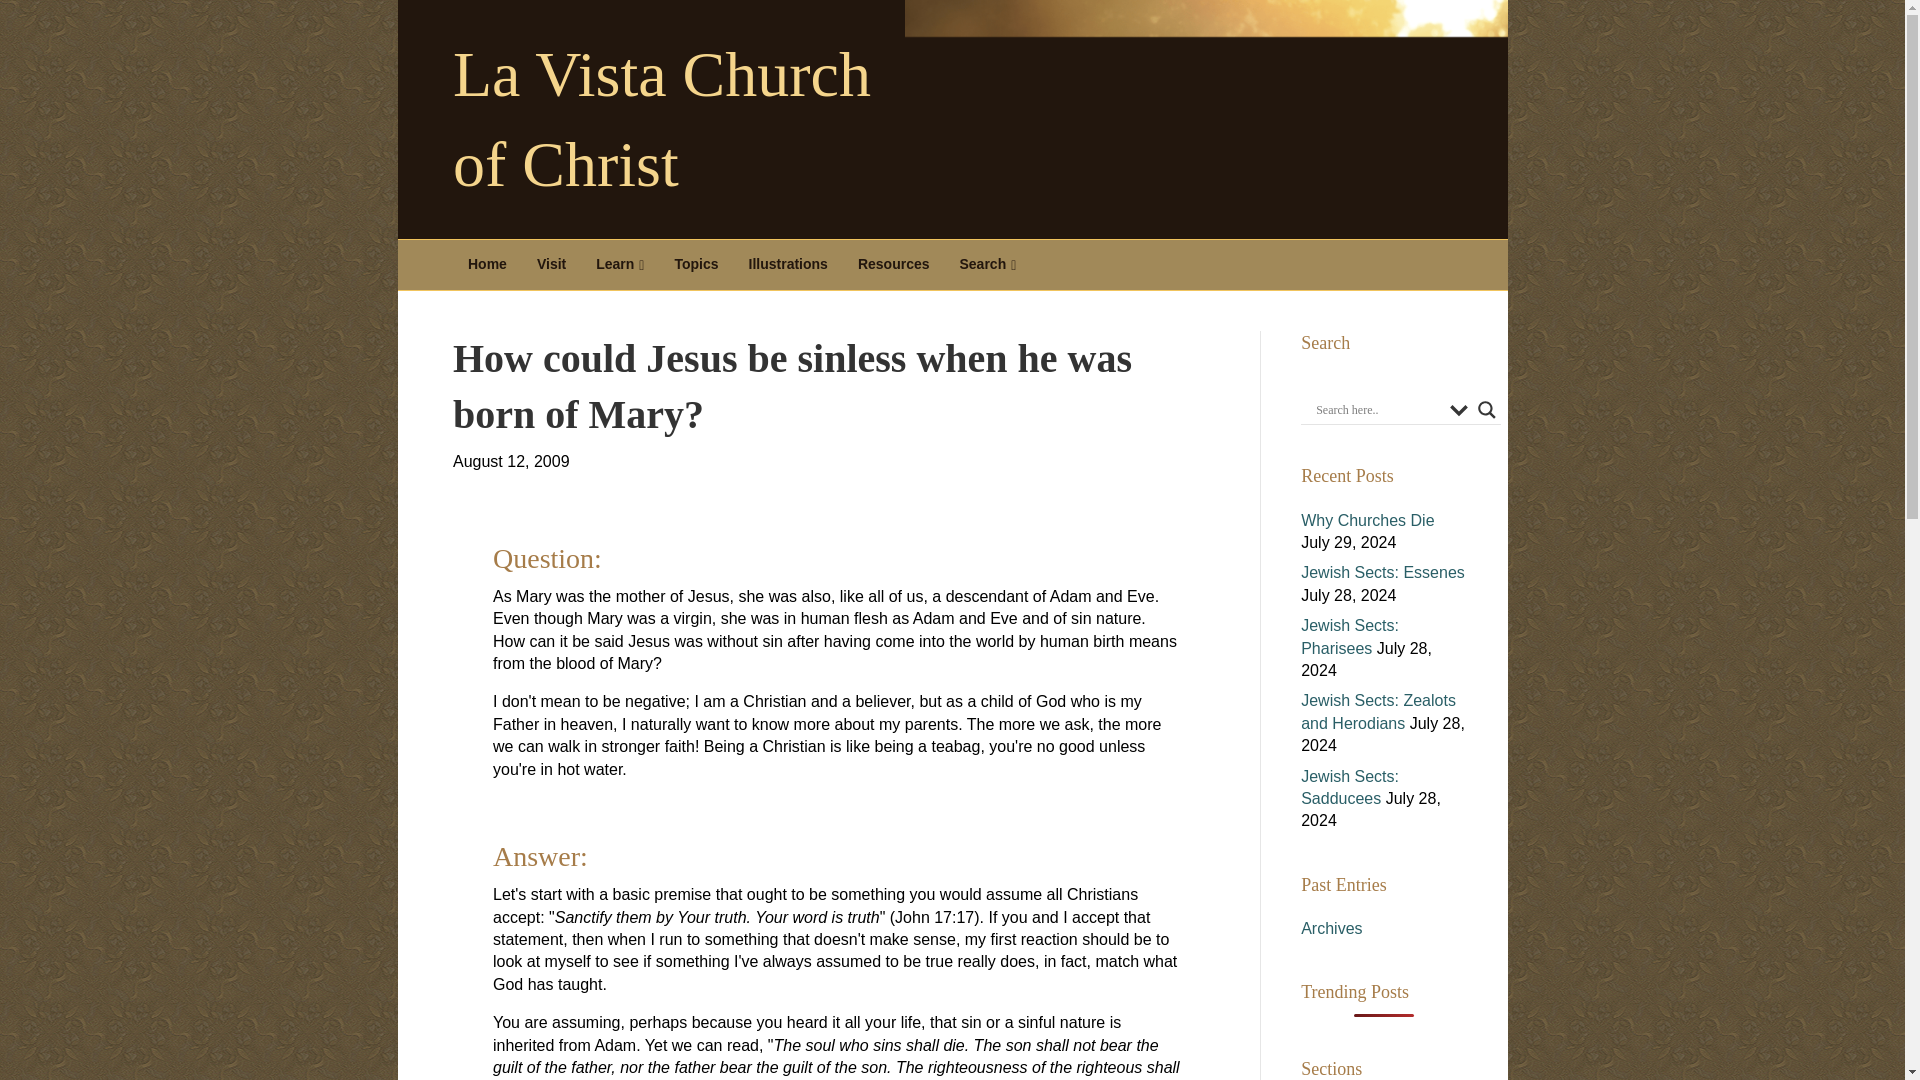 This screenshot has width=1920, height=1080. Describe the element at coordinates (620, 264) in the screenshot. I see `Learn` at that location.